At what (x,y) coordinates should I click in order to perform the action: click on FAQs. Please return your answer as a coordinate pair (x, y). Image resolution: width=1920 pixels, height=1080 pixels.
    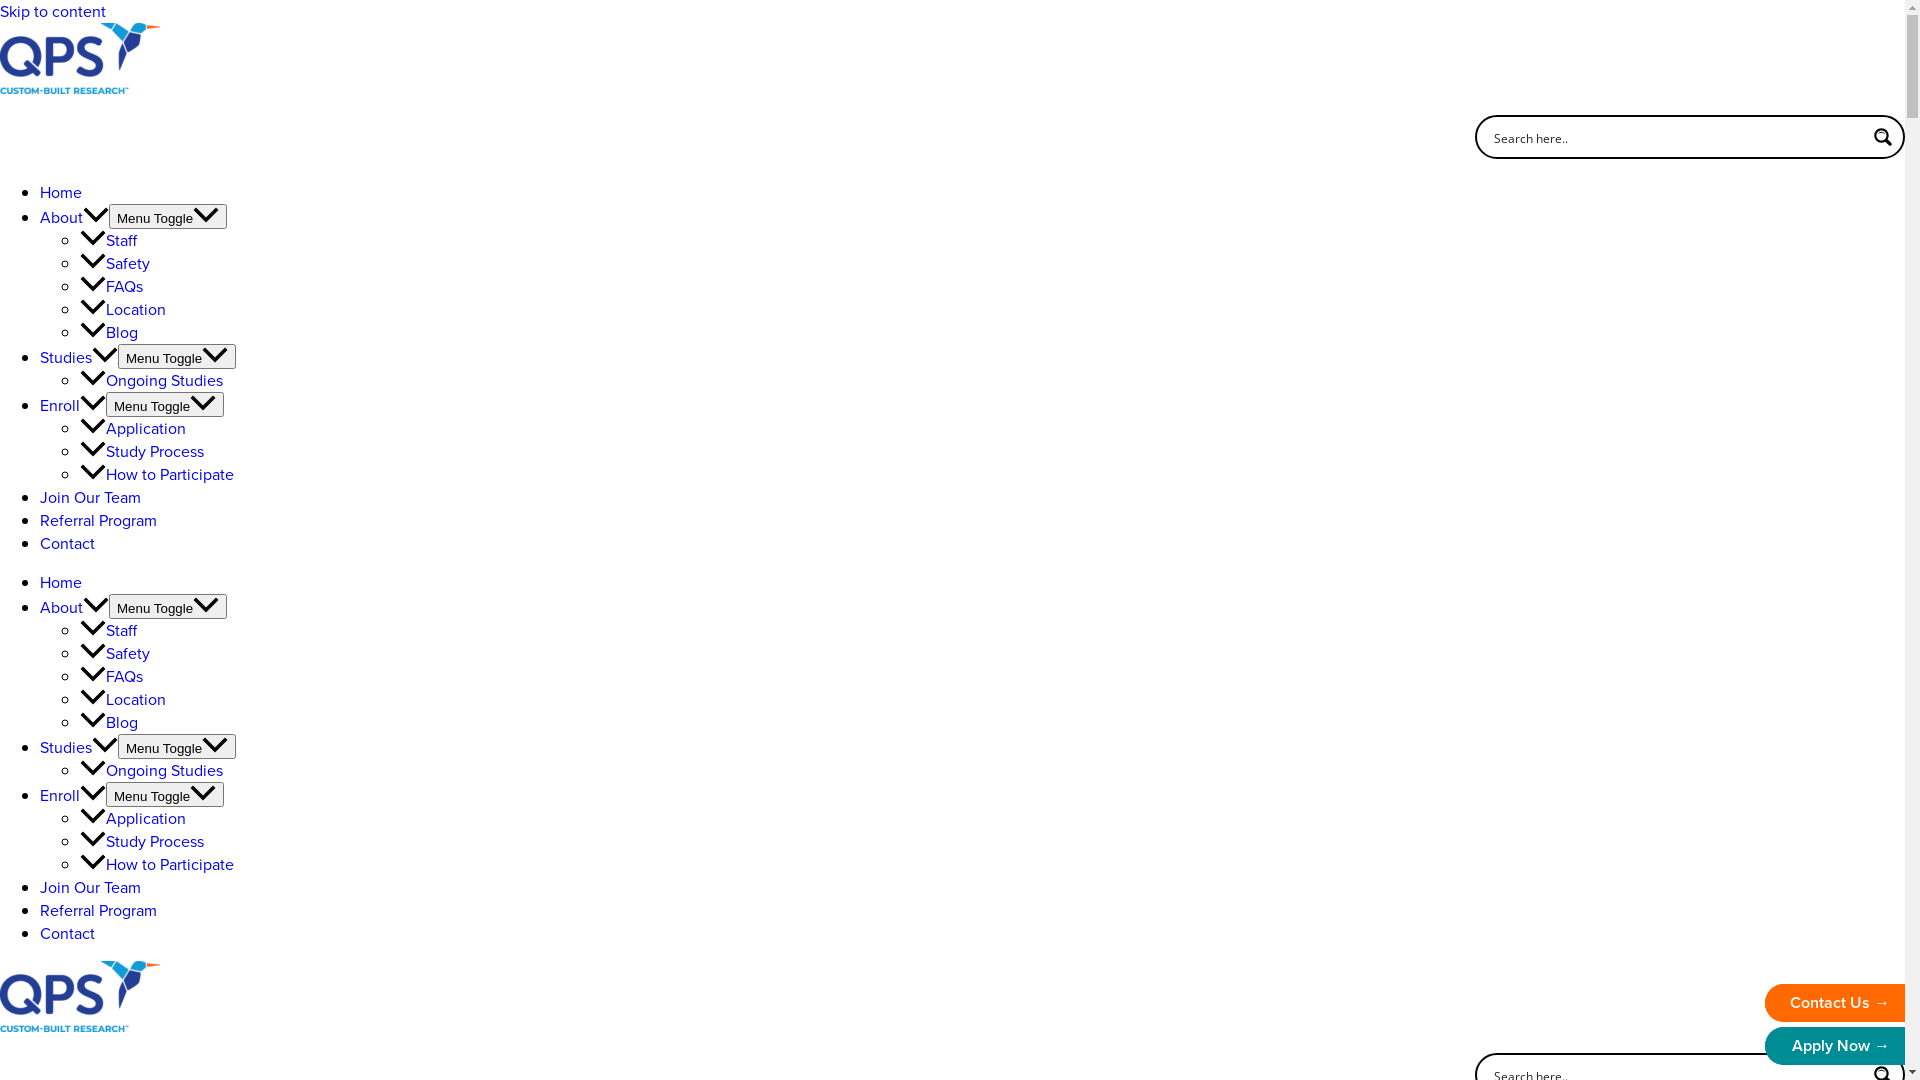
    Looking at the image, I should click on (112, 676).